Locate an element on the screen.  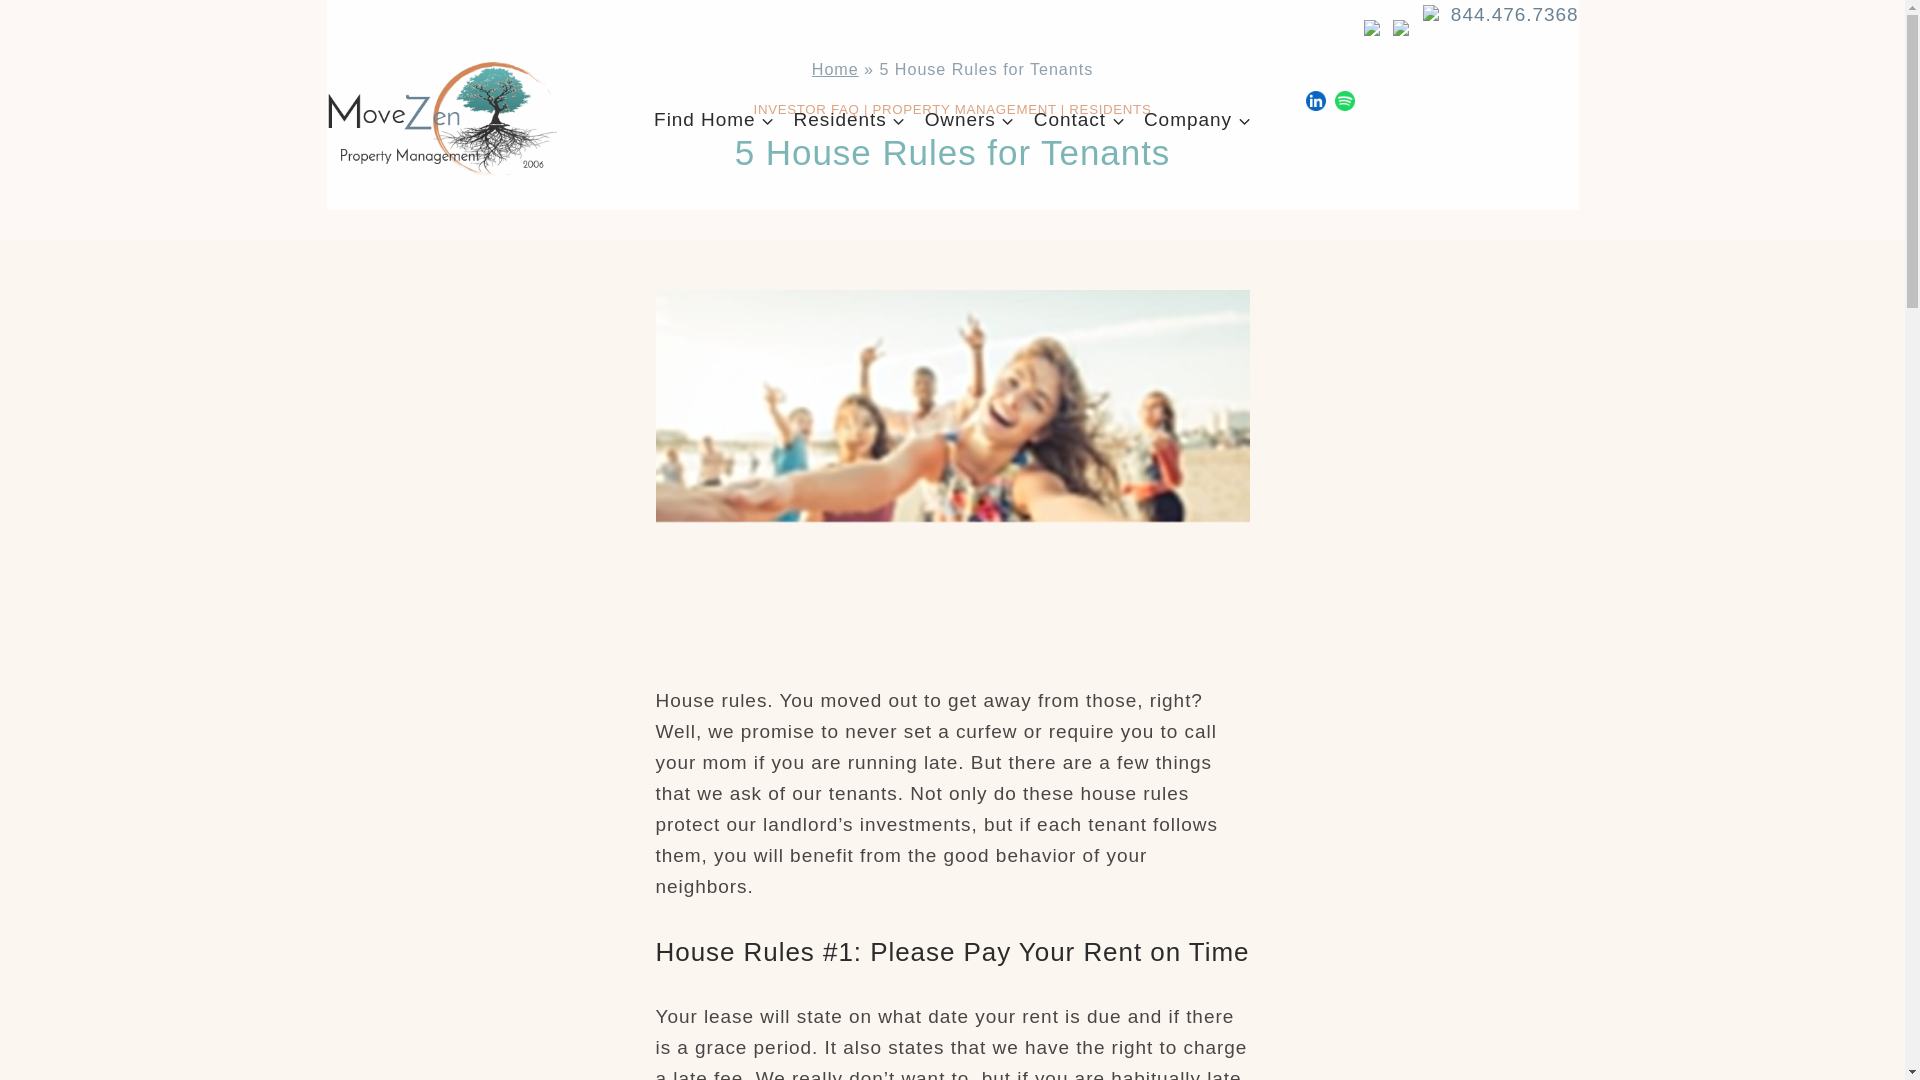
Find Home is located at coordinates (714, 119).